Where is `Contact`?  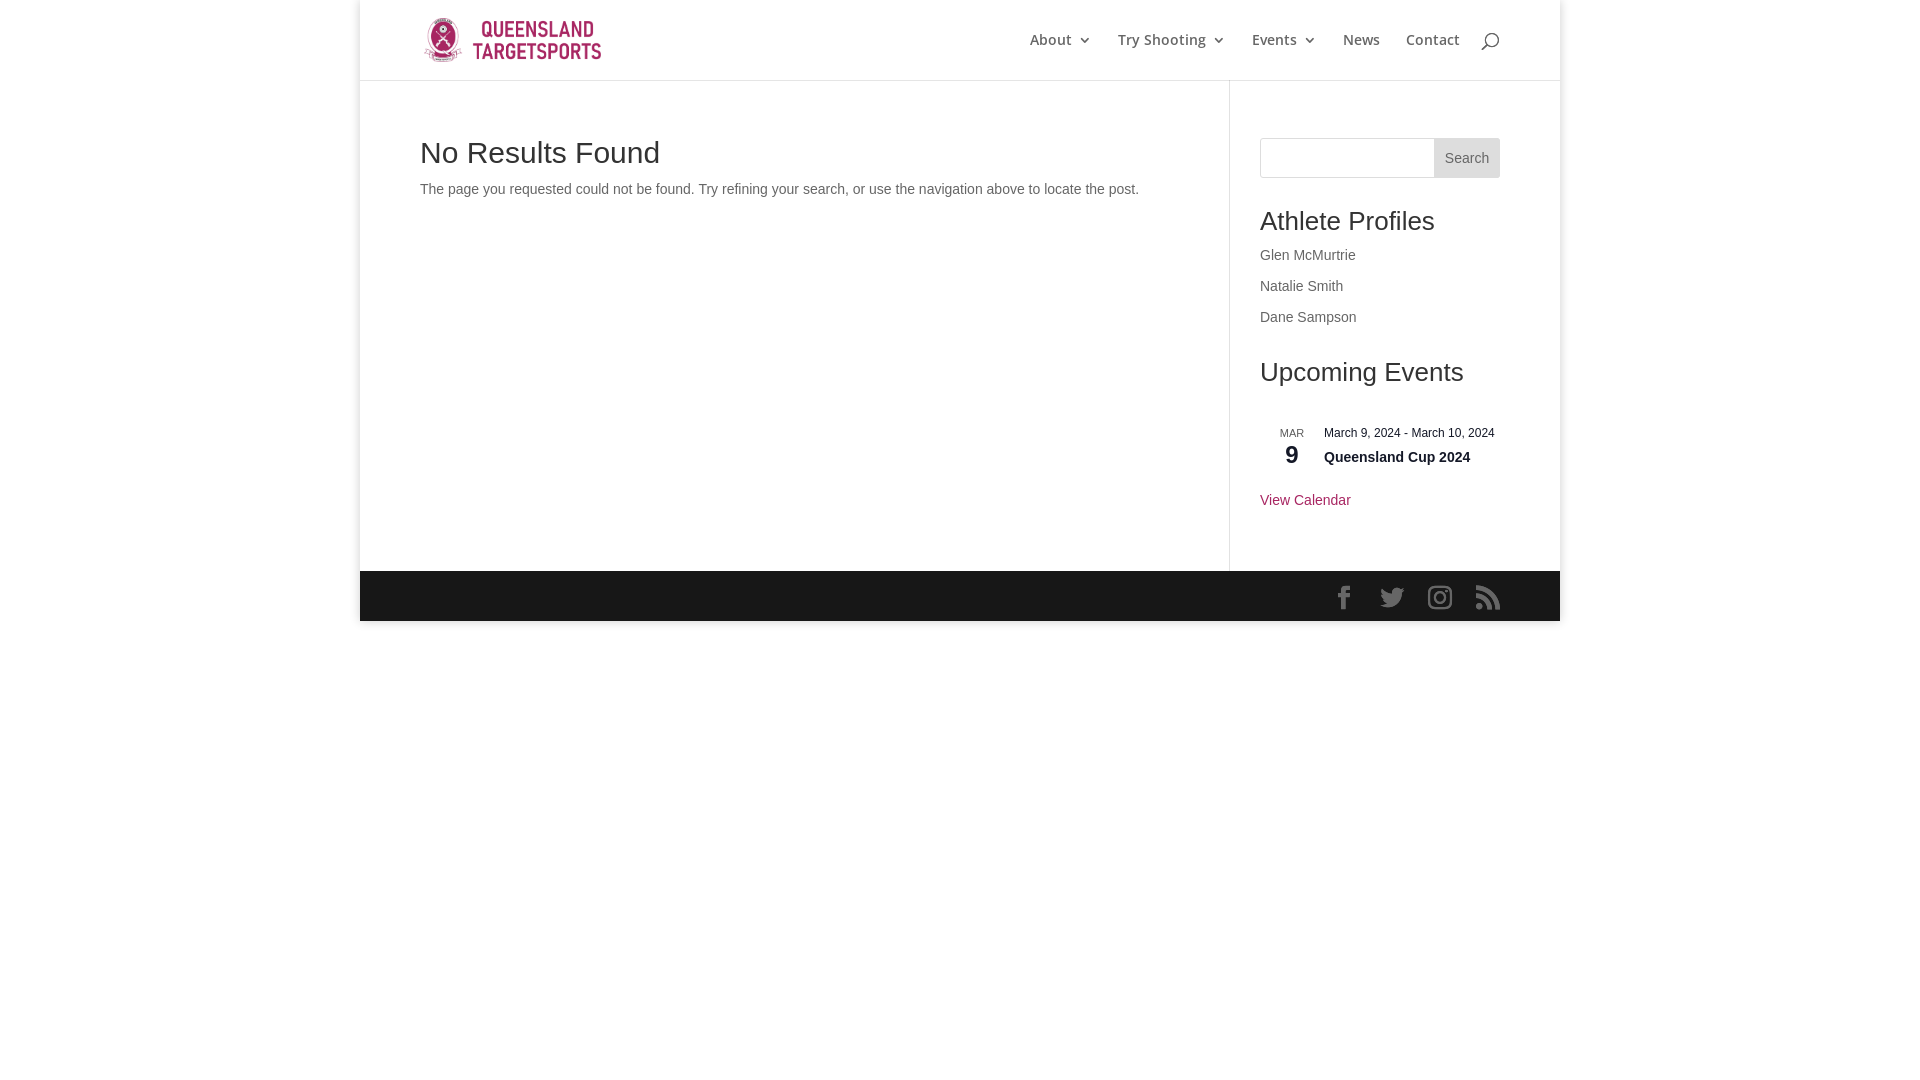
Contact is located at coordinates (1433, 56).